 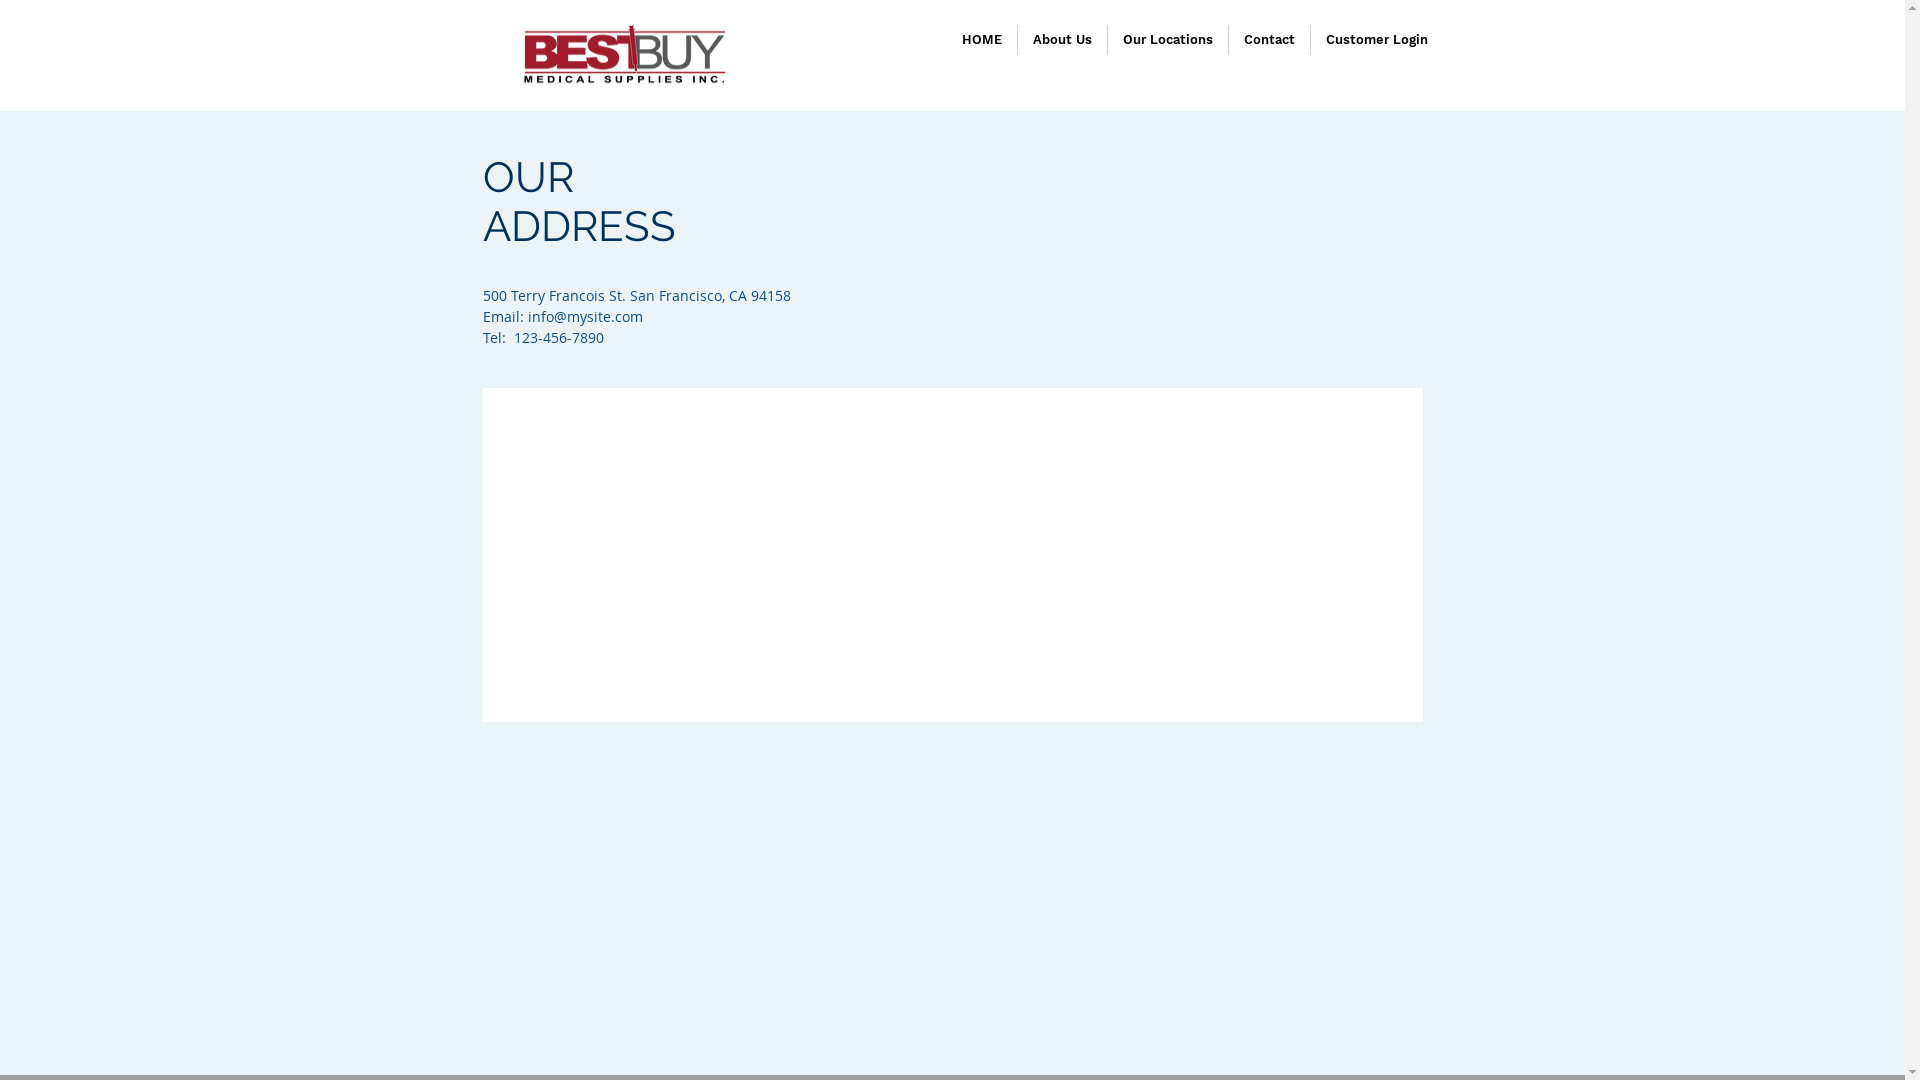 What do you see at coordinates (1062, 40) in the screenshot?
I see `About Us` at bounding box center [1062, 40].